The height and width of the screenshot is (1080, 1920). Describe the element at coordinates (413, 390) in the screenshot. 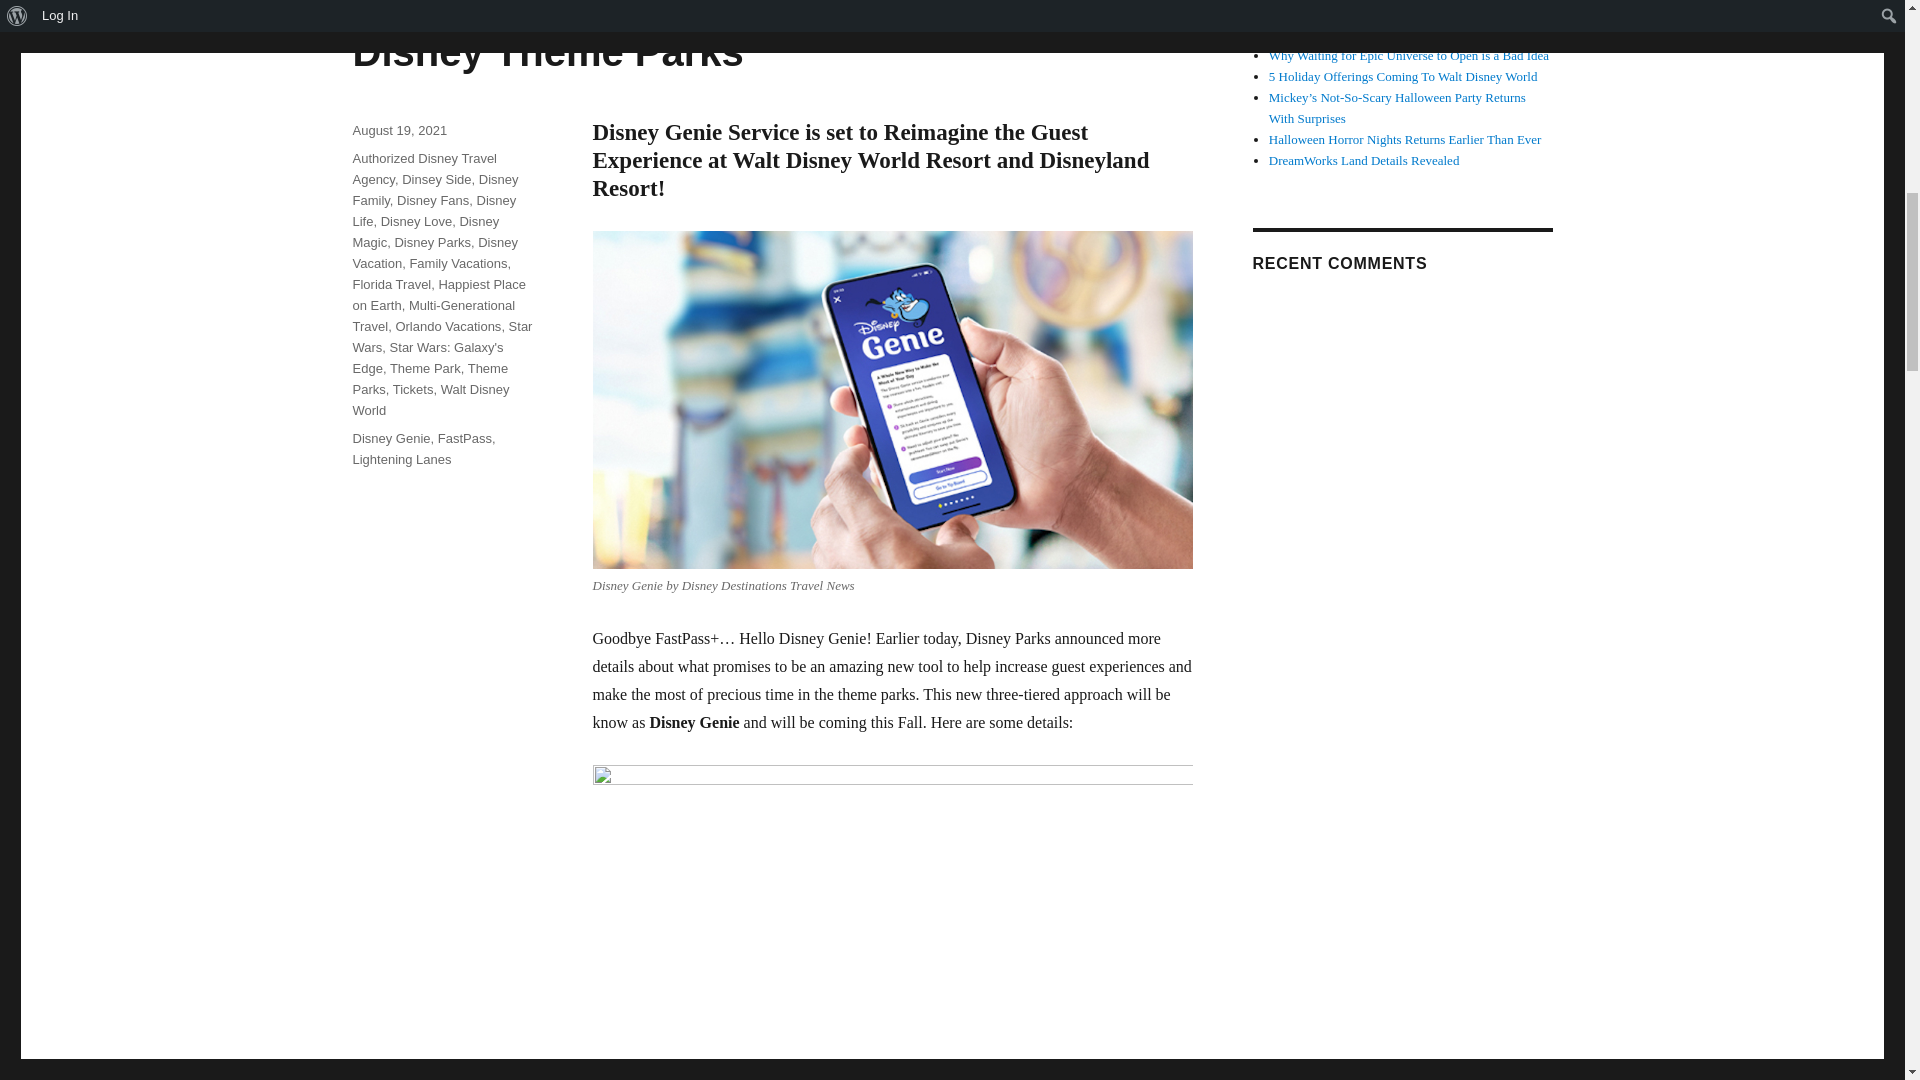

I see `Tickets` at that location.